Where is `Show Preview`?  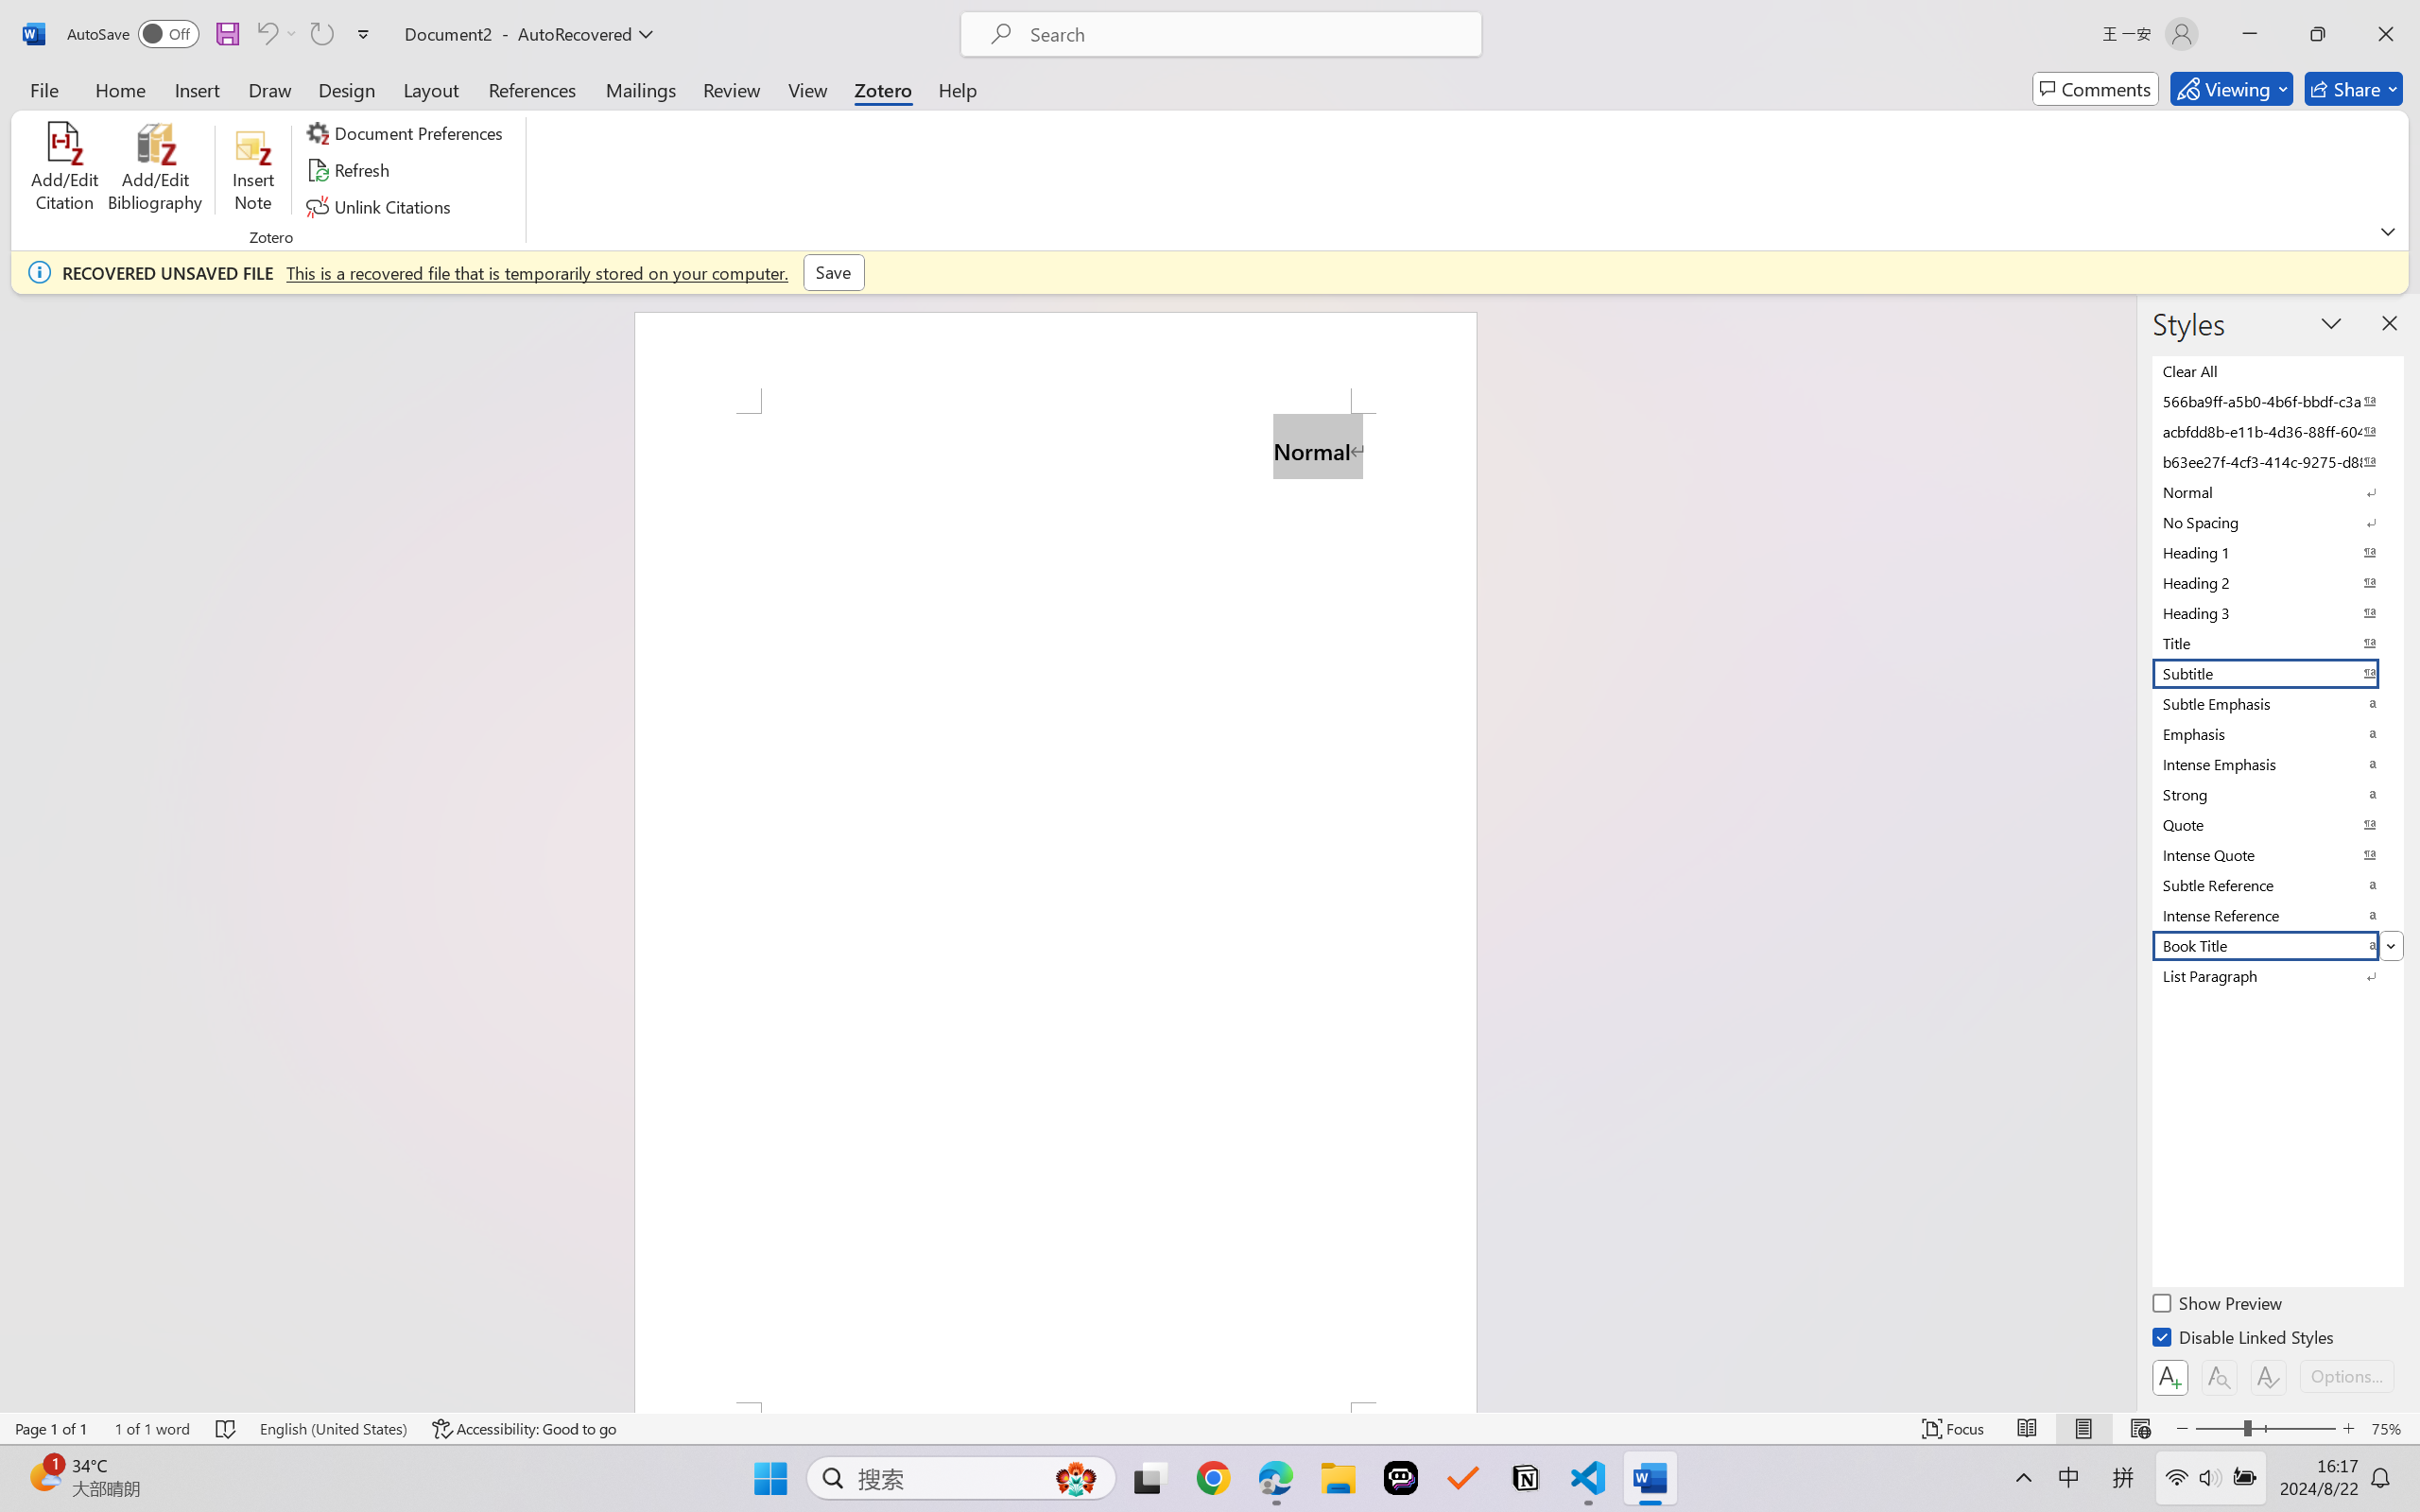 Show Preview is located at coordinates (2219, 1306).